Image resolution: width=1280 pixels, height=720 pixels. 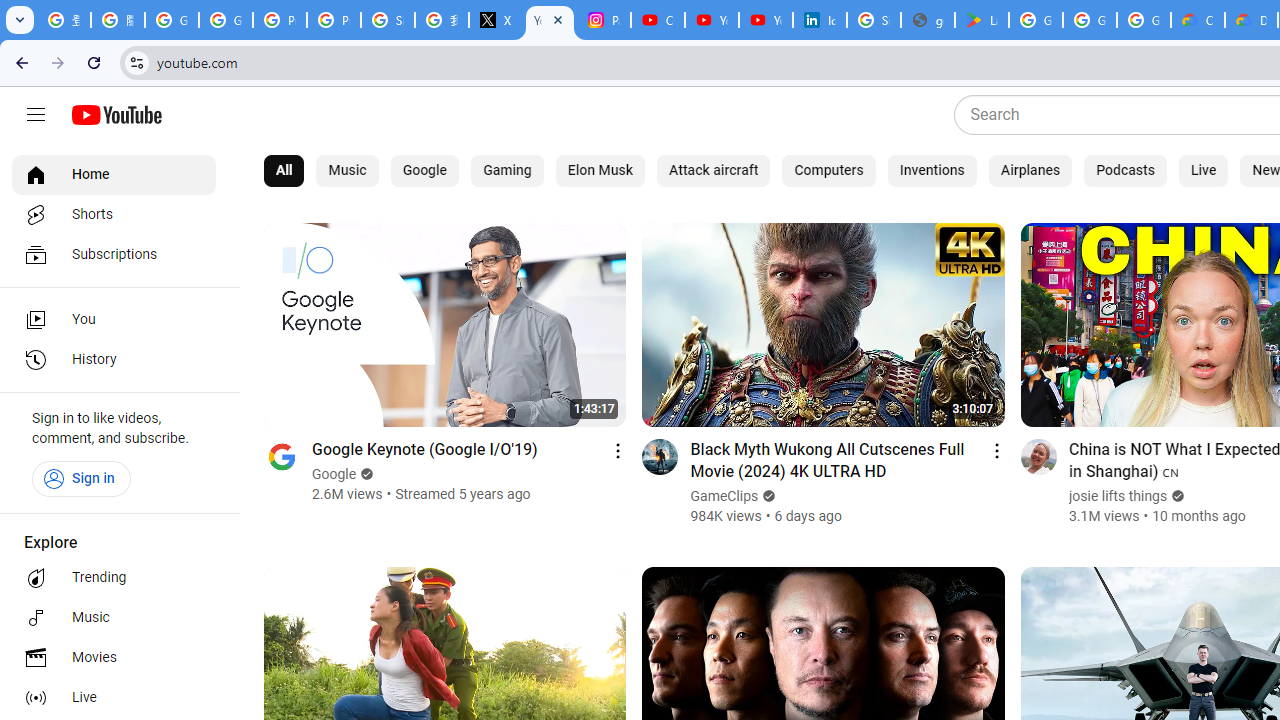 What do you see at coordinates (114, 360) in the screenshot?
I see `History` at bounding box center [114, 360].